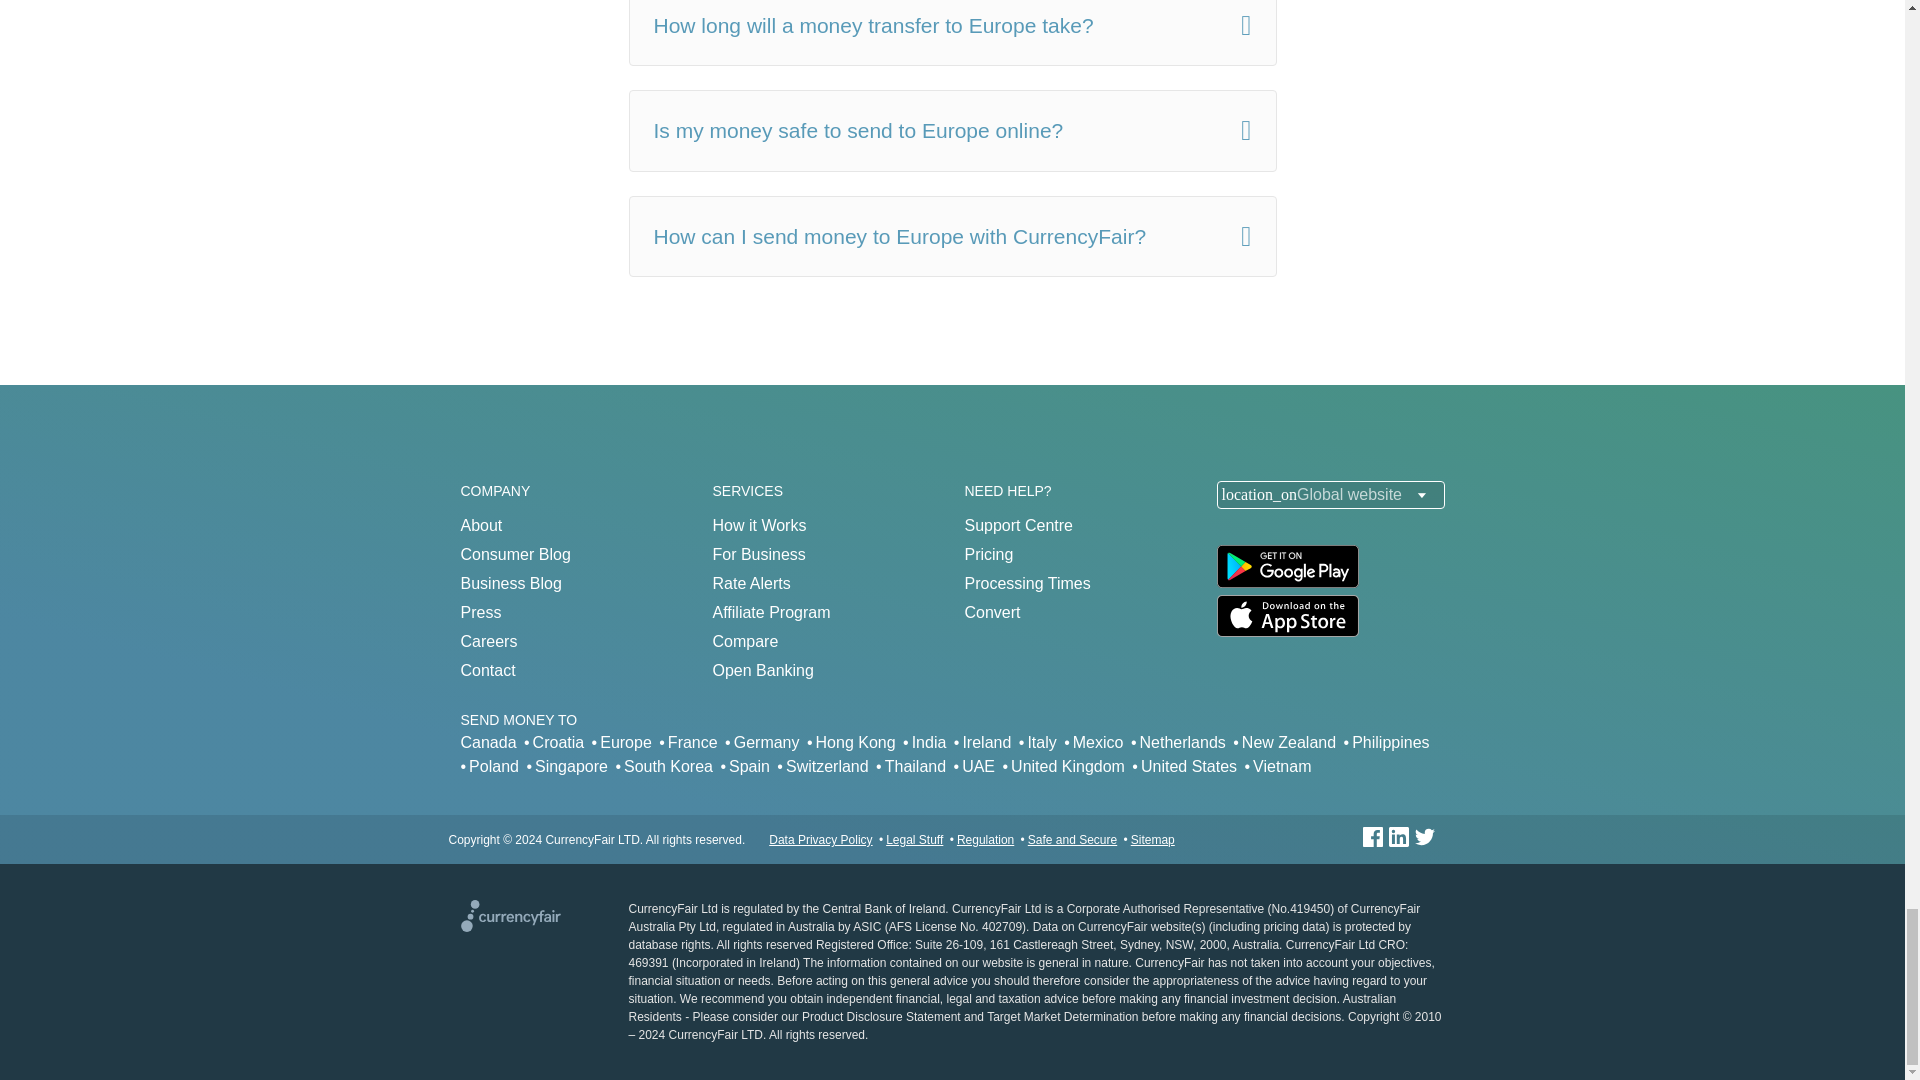 The width and height of the screenshot is (1920, 1080). I want to click on Get the app on IOS, so click(1286, 632).